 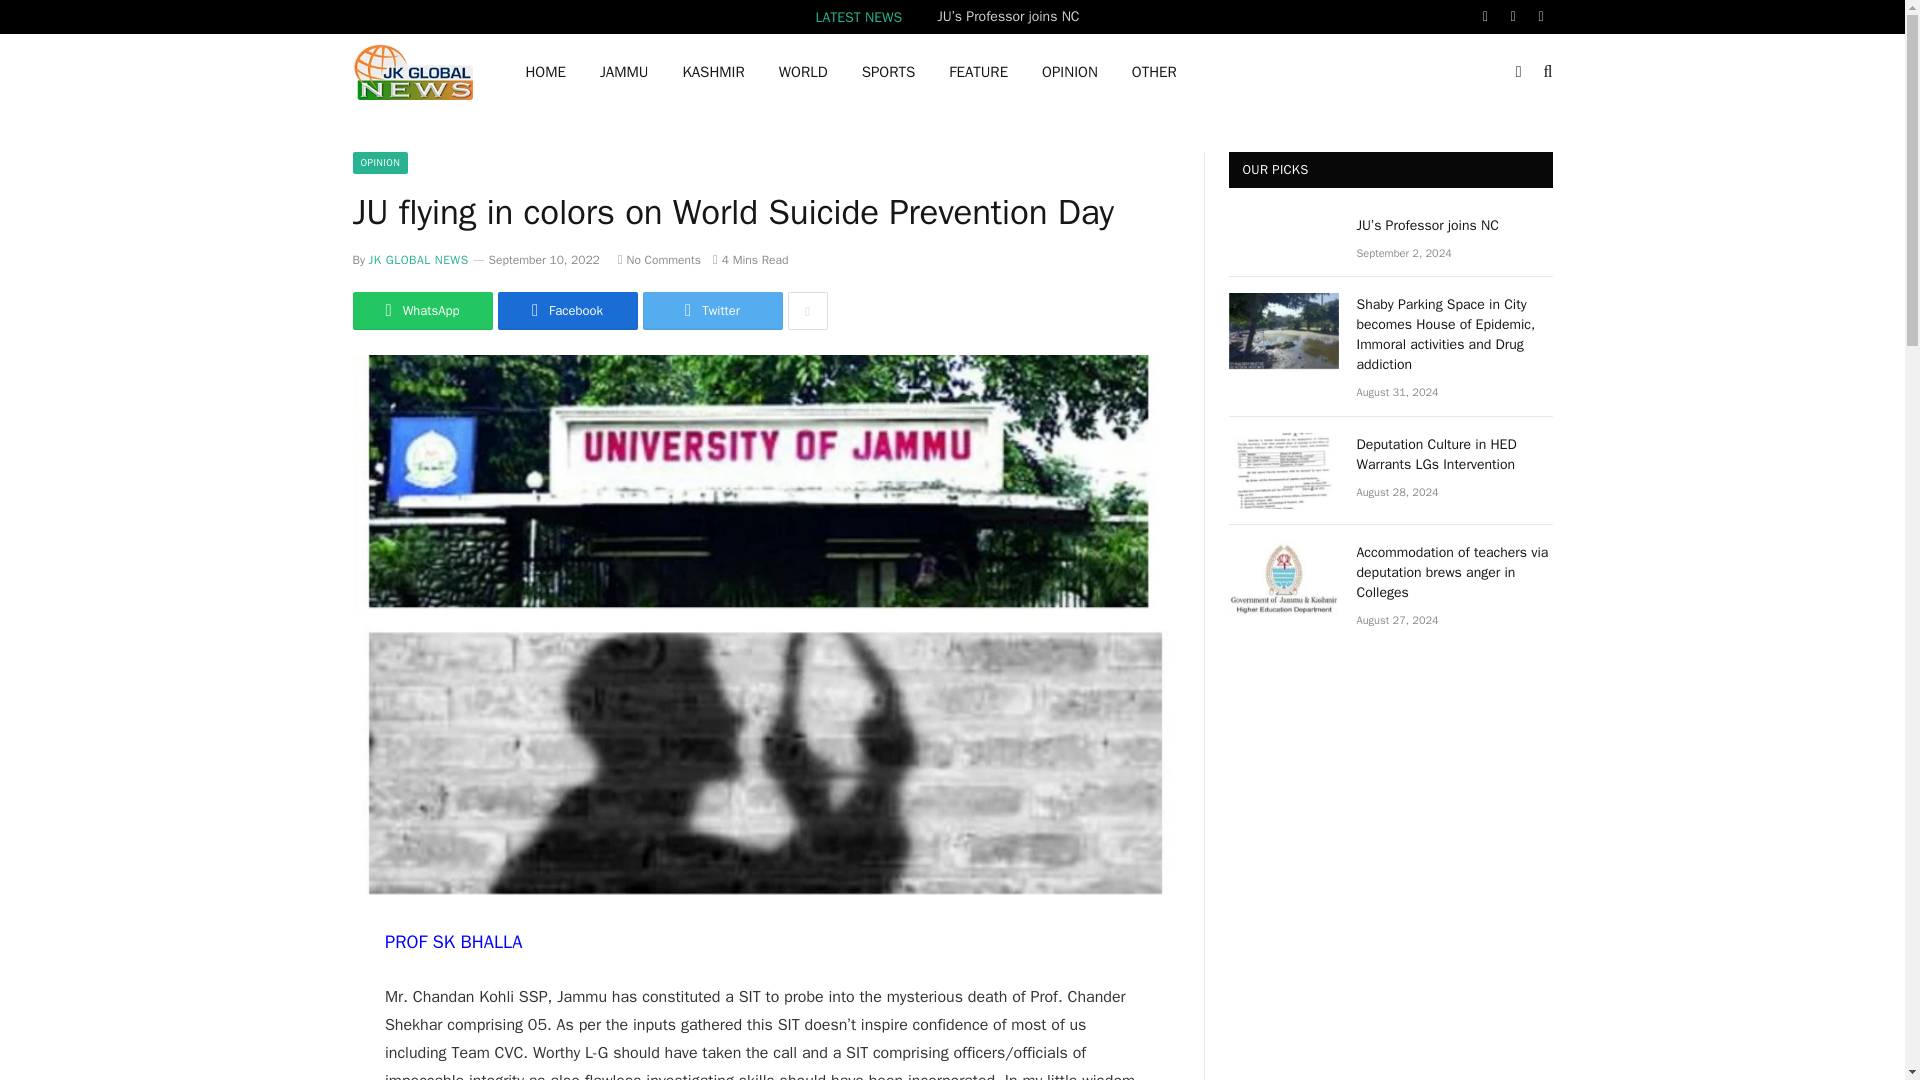 I want to click on OPINION, so click(x=1070, y=72).